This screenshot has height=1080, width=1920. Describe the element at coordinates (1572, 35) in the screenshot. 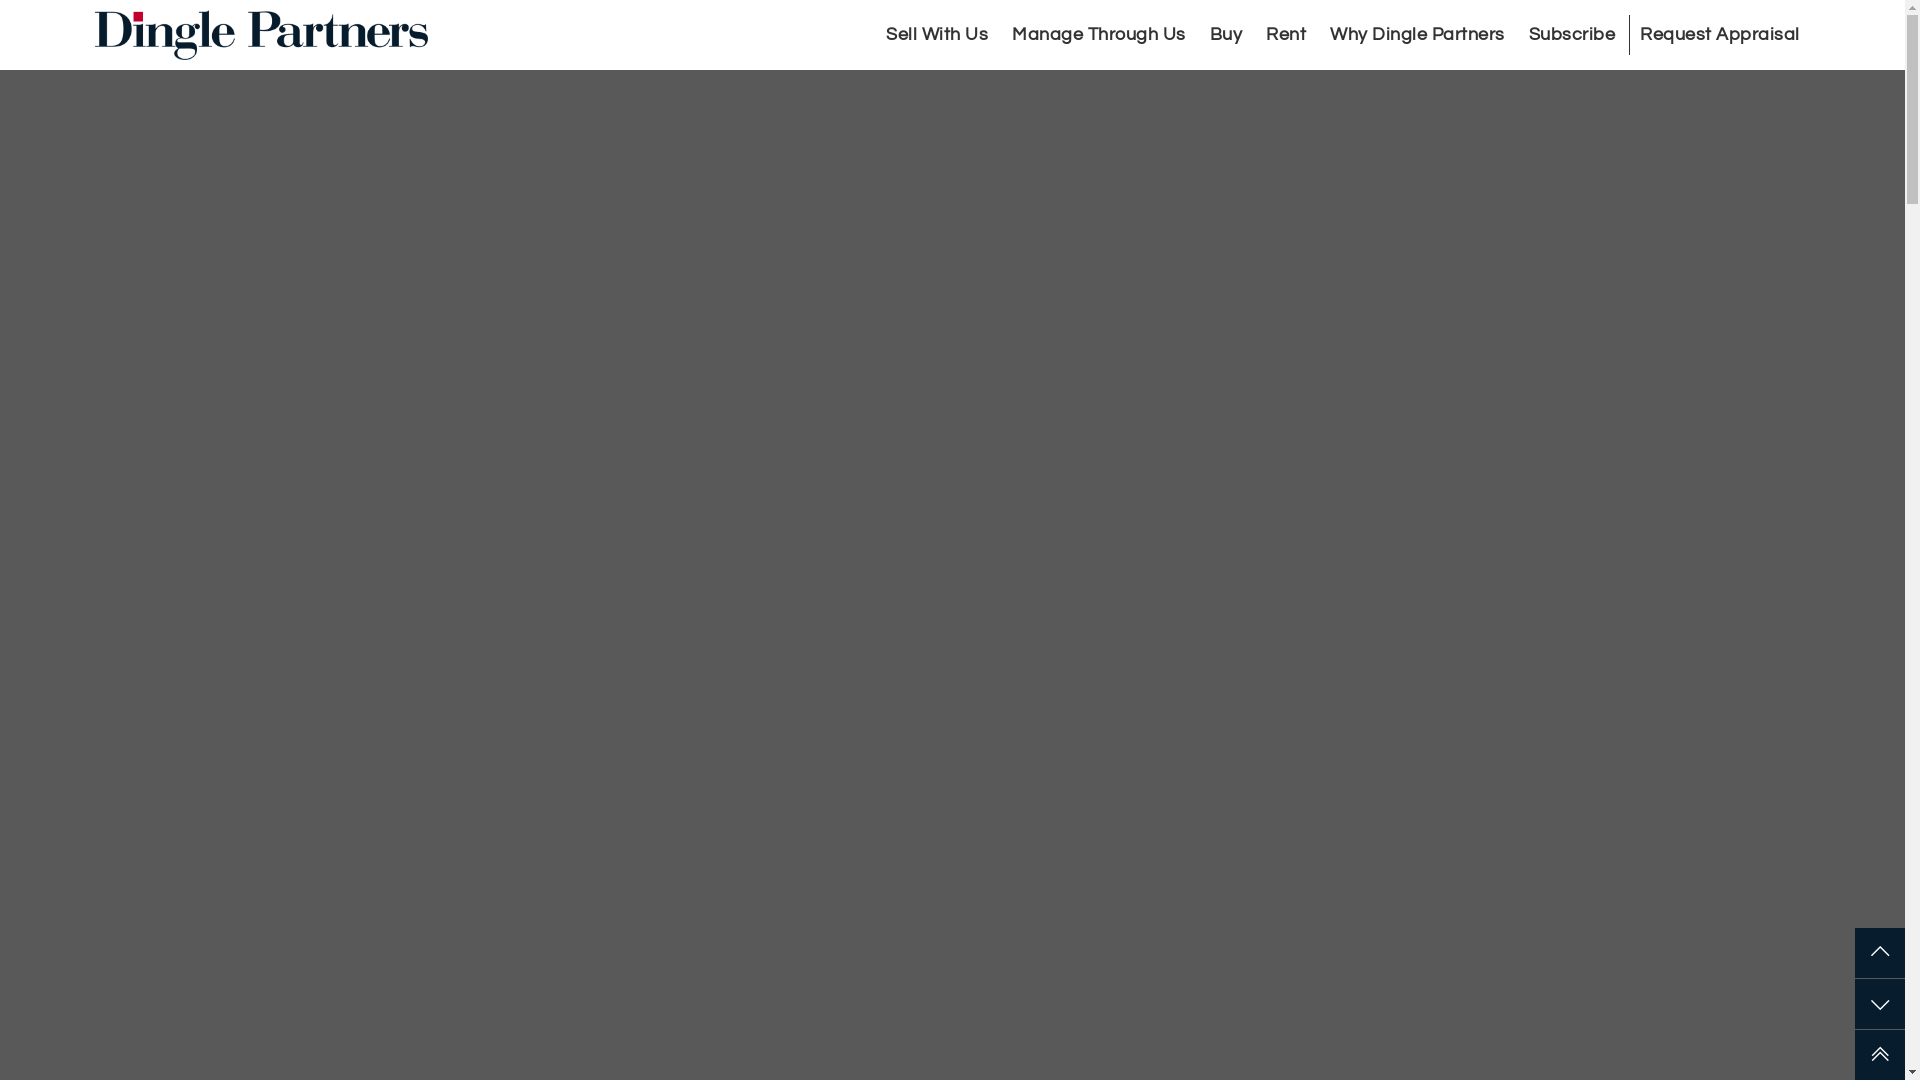

I see `Subscribe` at that location.